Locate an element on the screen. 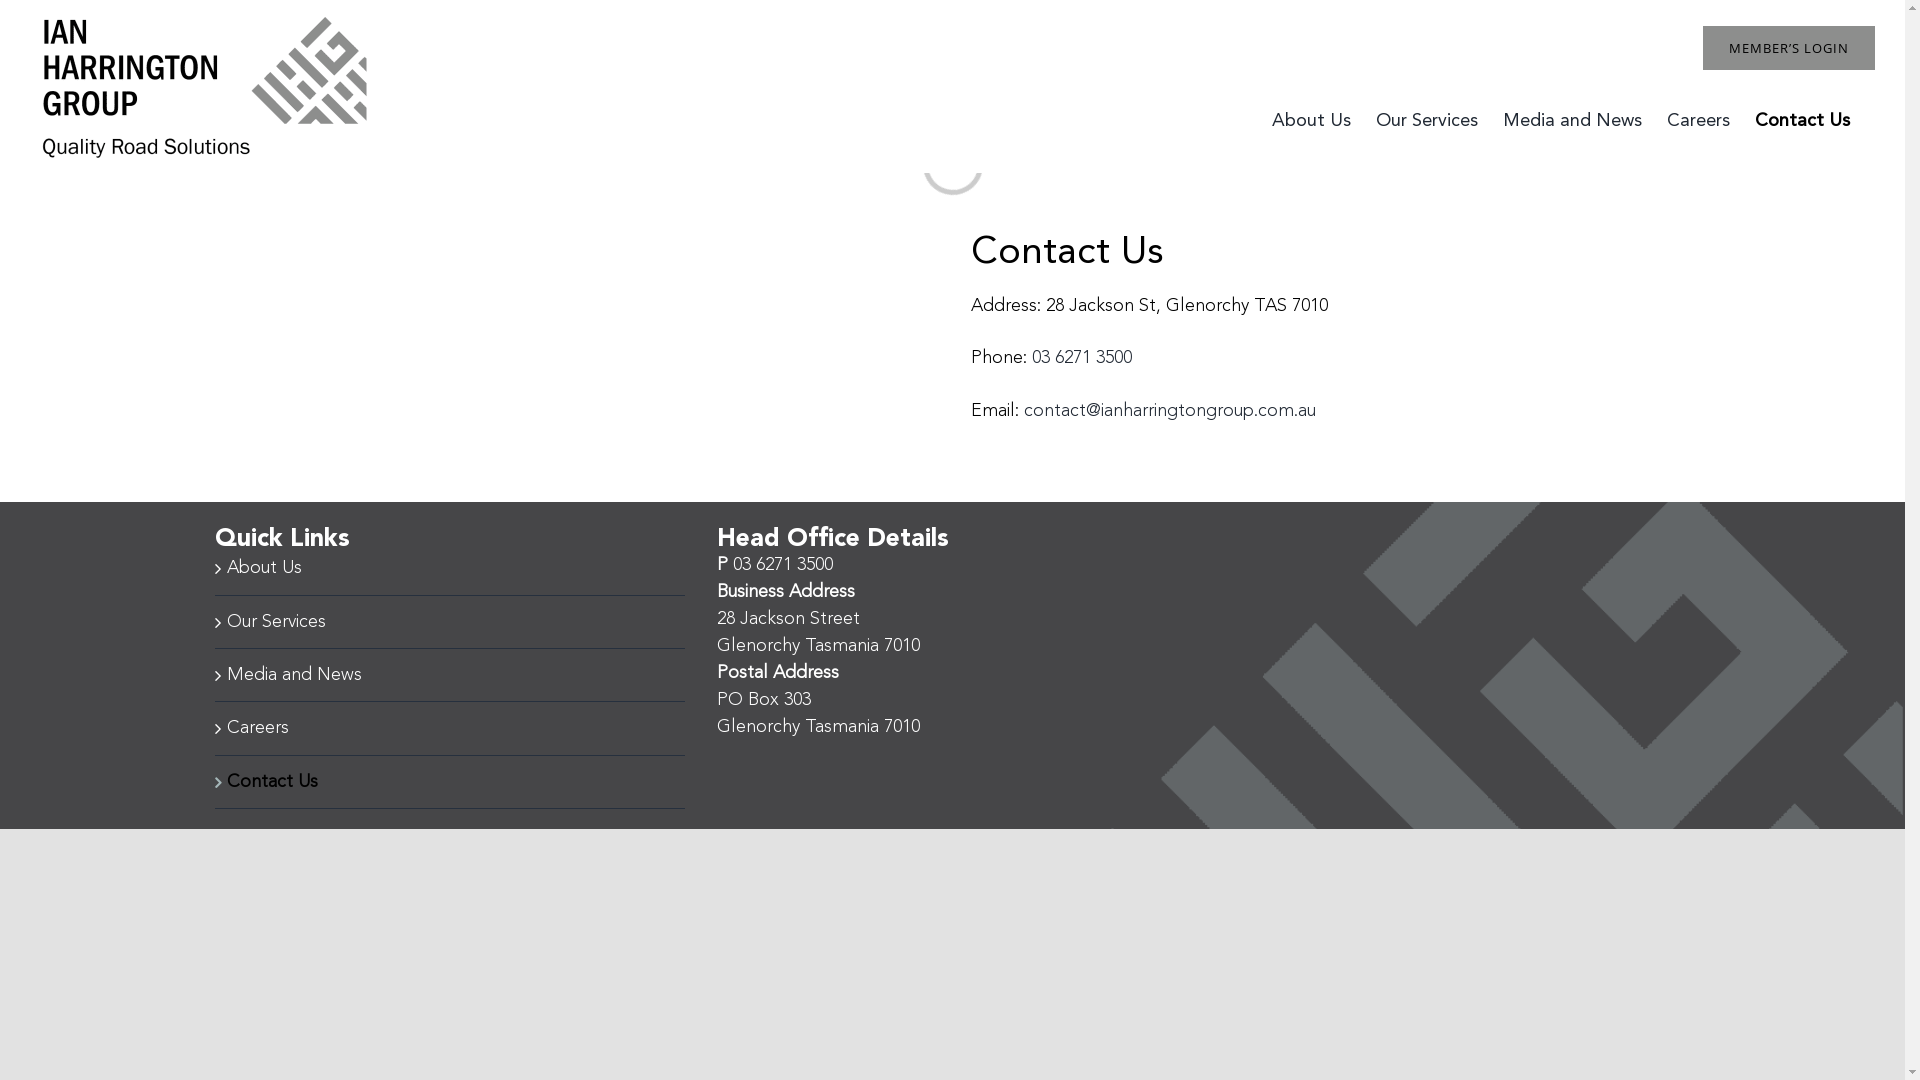  About Us is located at coordinates (1312, 100).